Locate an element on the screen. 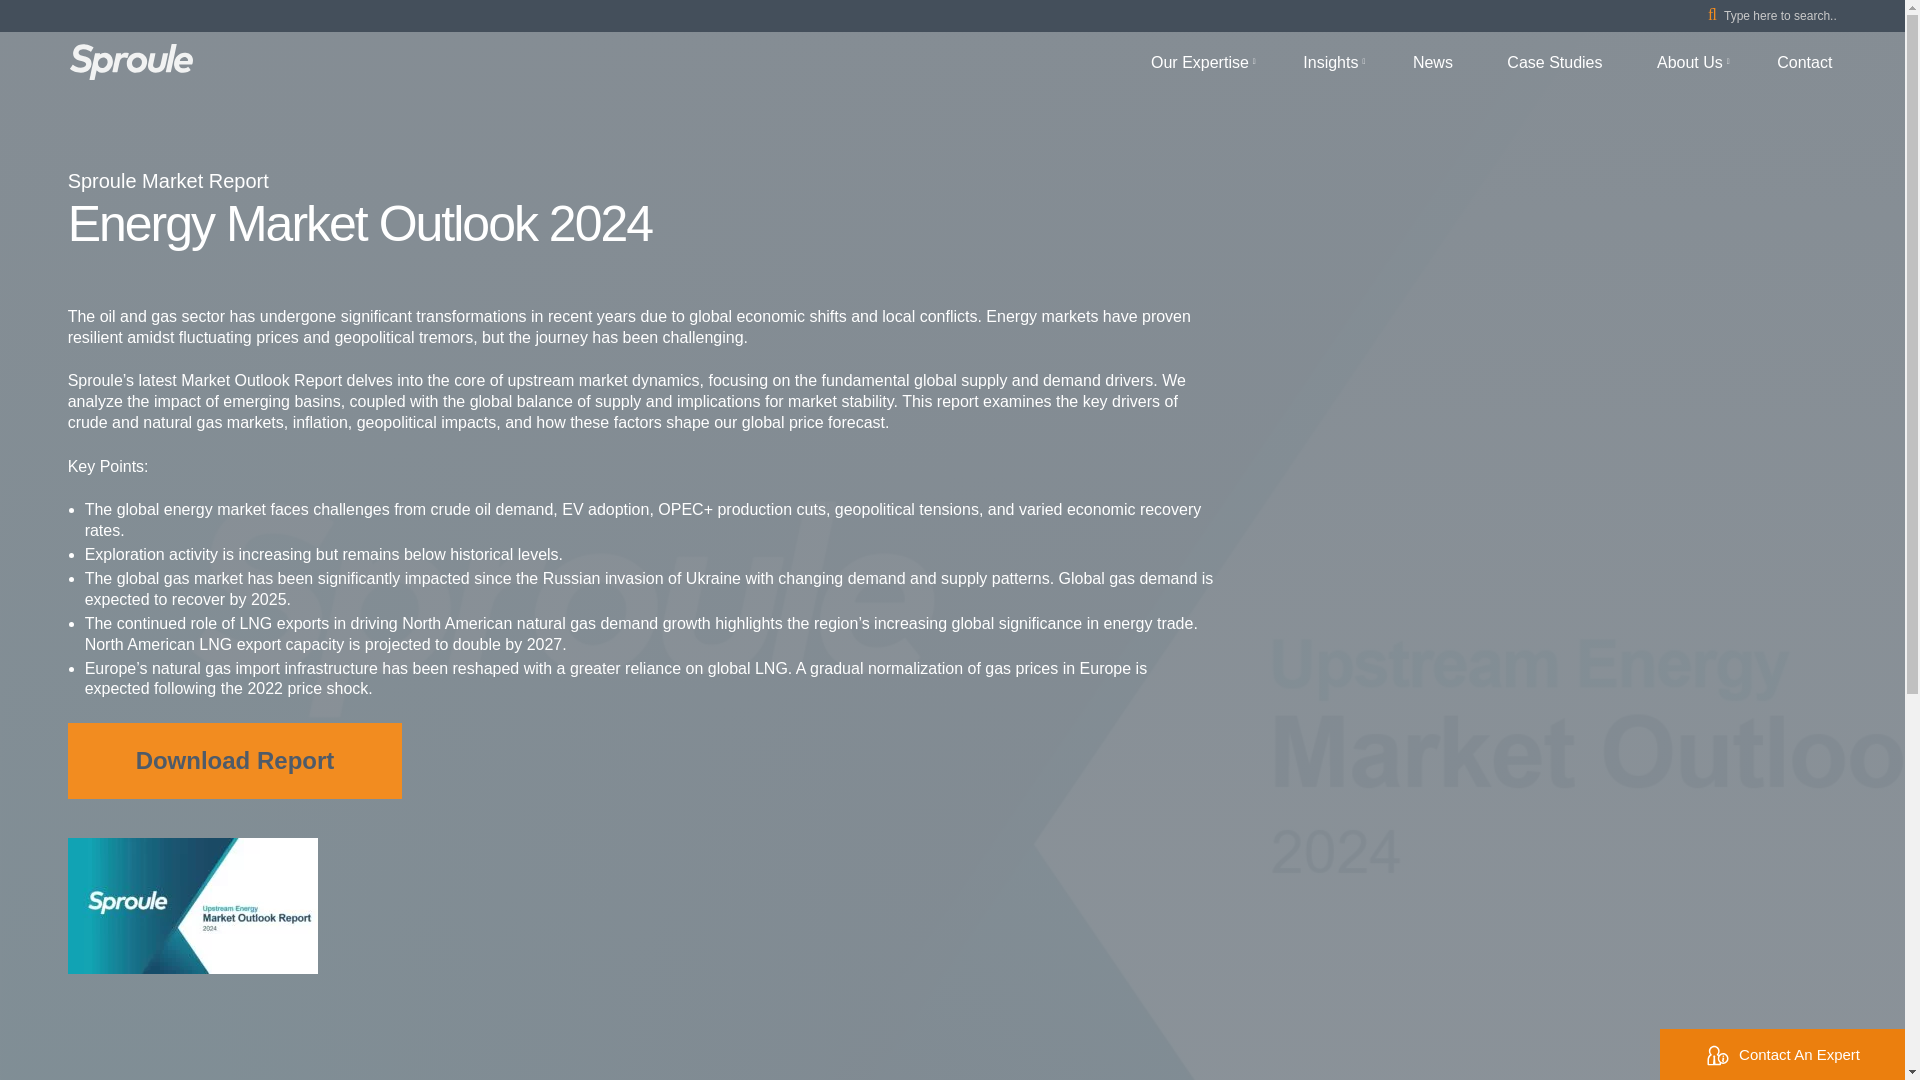 The height and width of the screenshot is (1080, 1920). News is located at coordinates (1433, 64).